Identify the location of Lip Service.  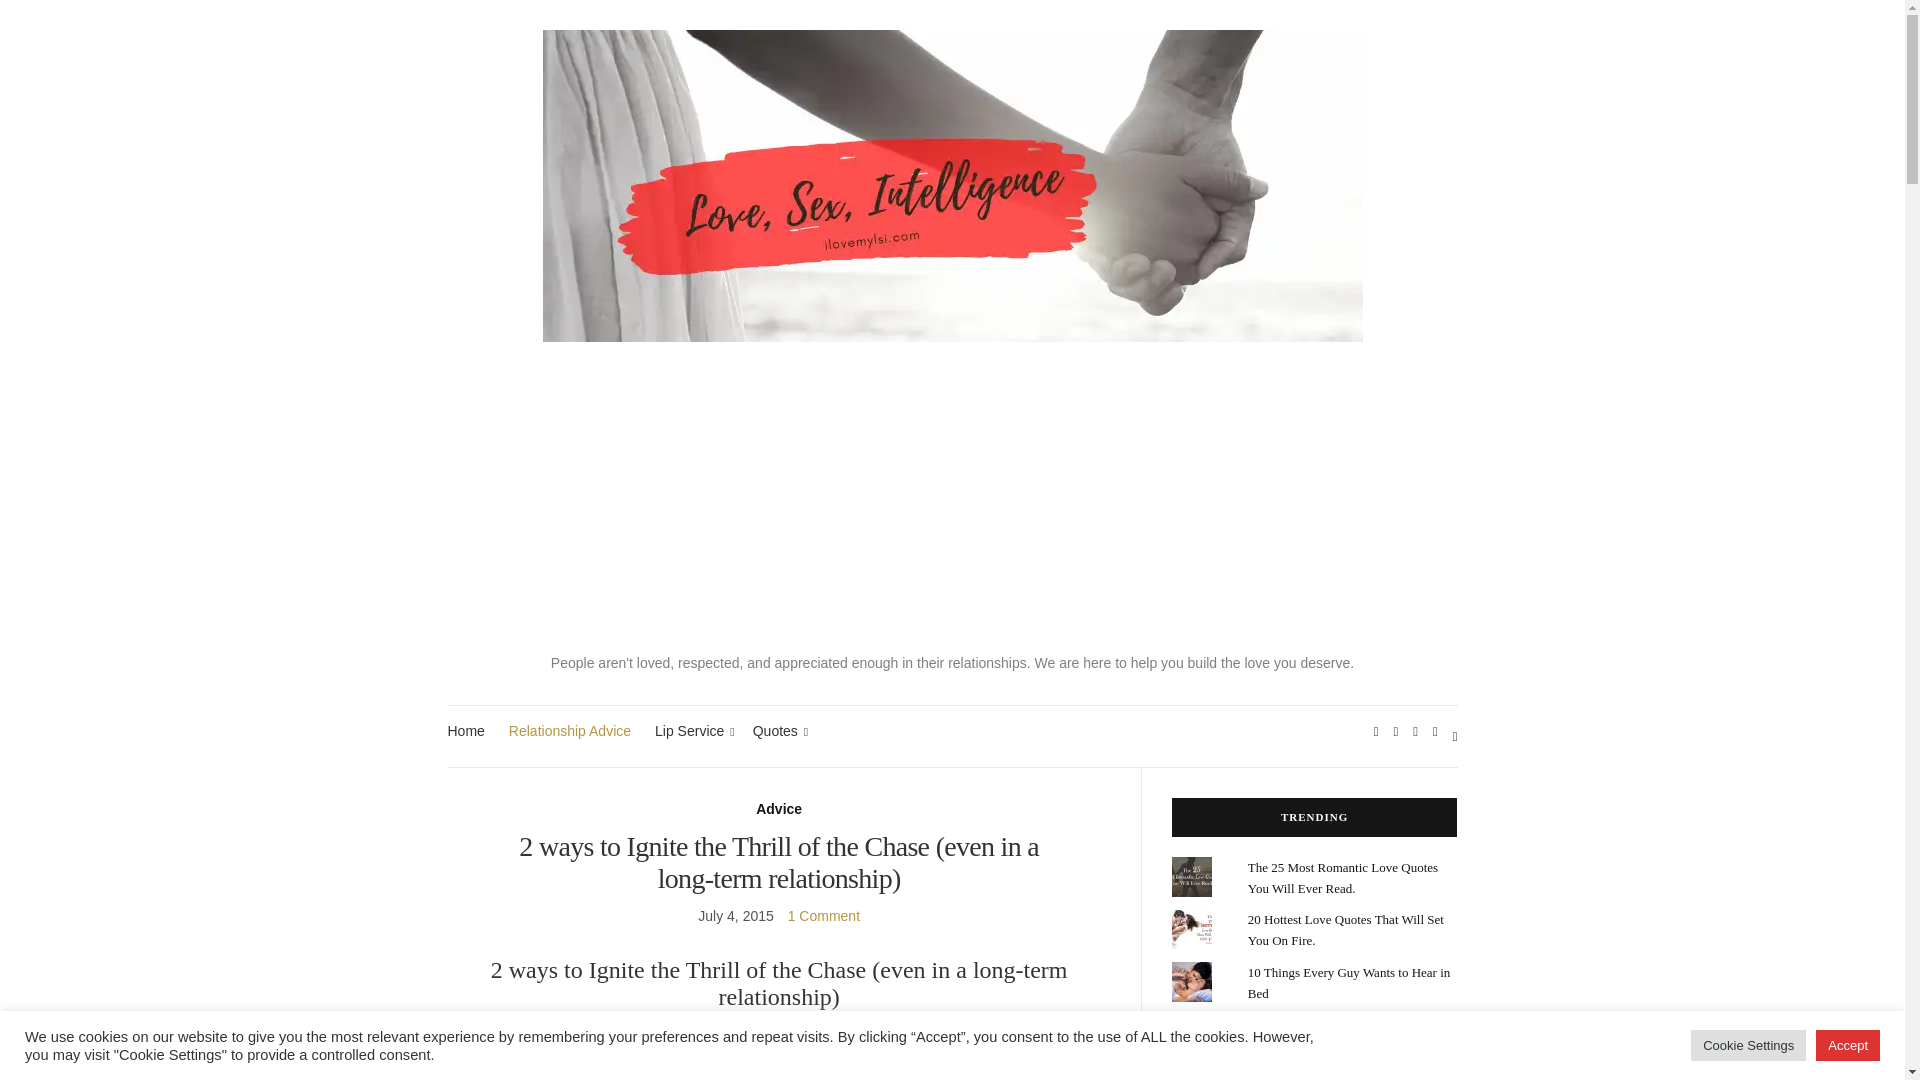
(692, 732).